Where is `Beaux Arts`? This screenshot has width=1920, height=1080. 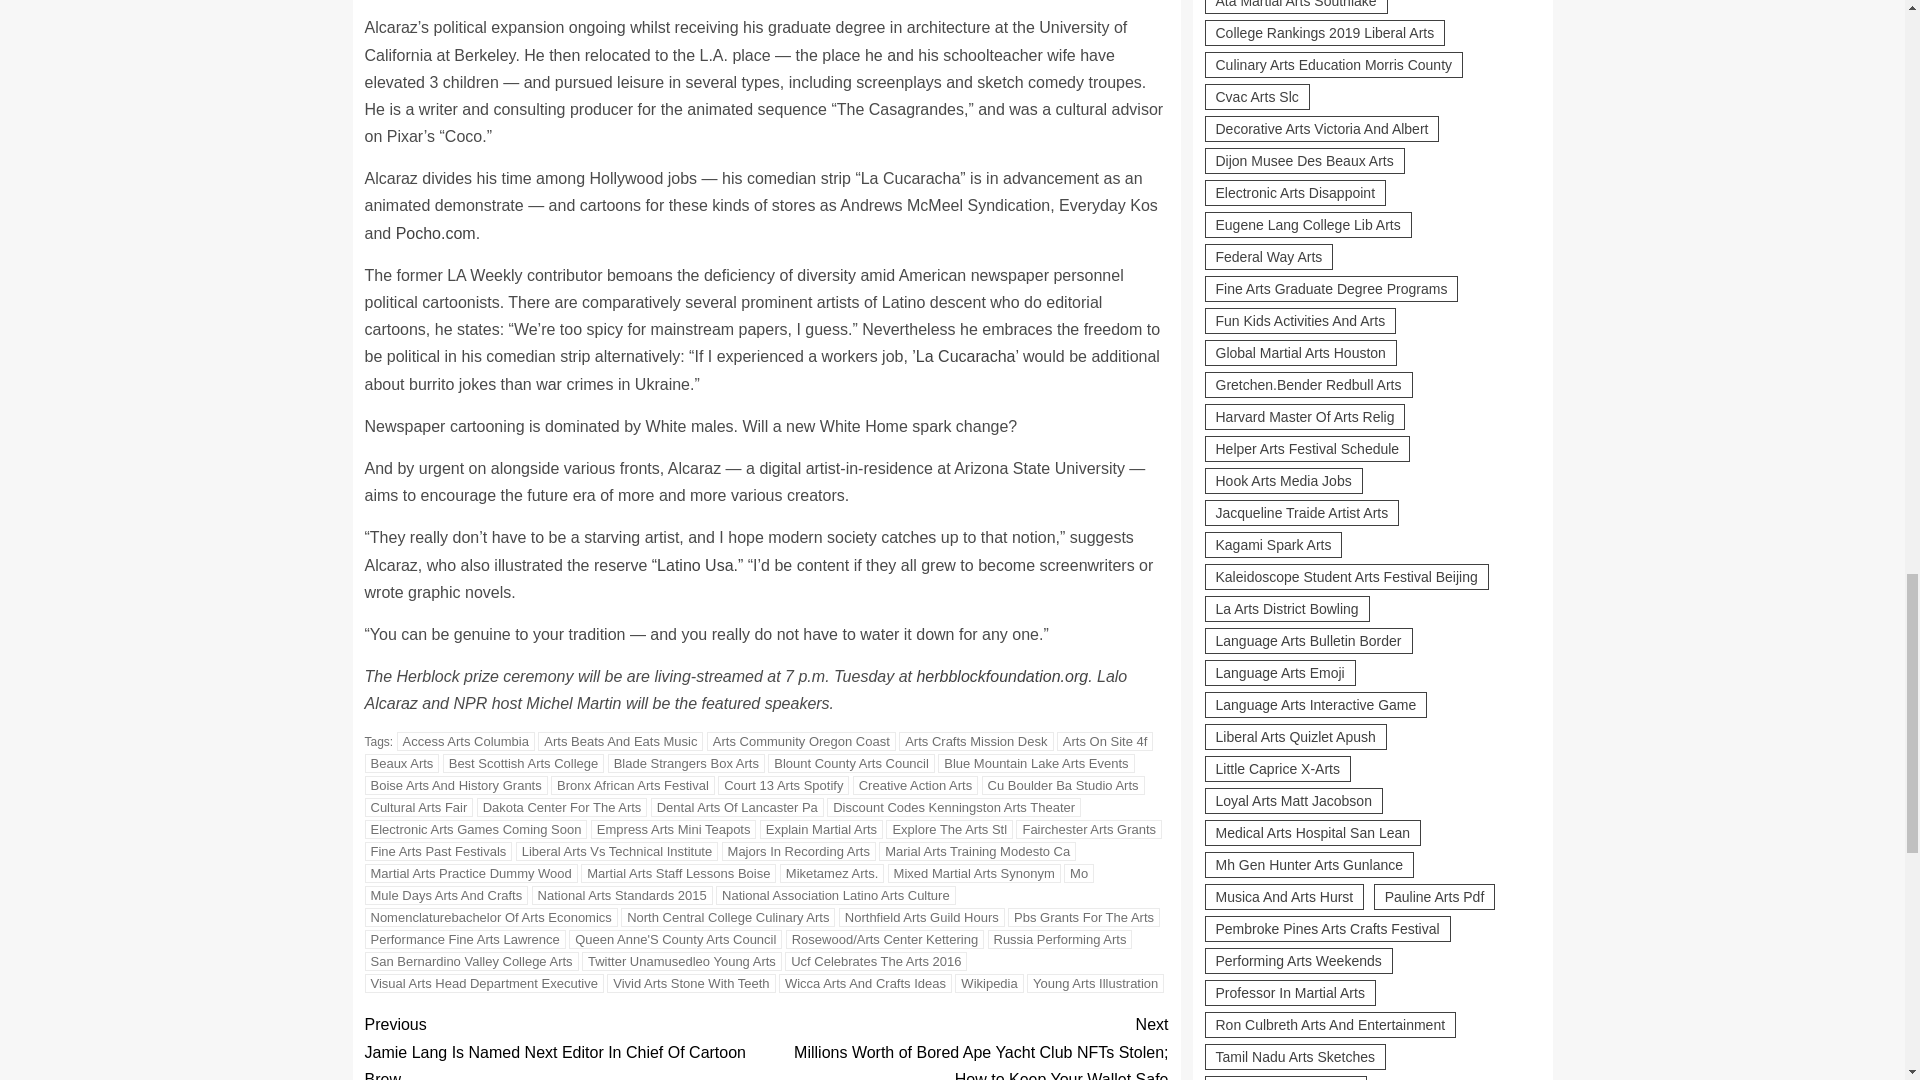 Beaux Arts is located at coordinates (402, 763).